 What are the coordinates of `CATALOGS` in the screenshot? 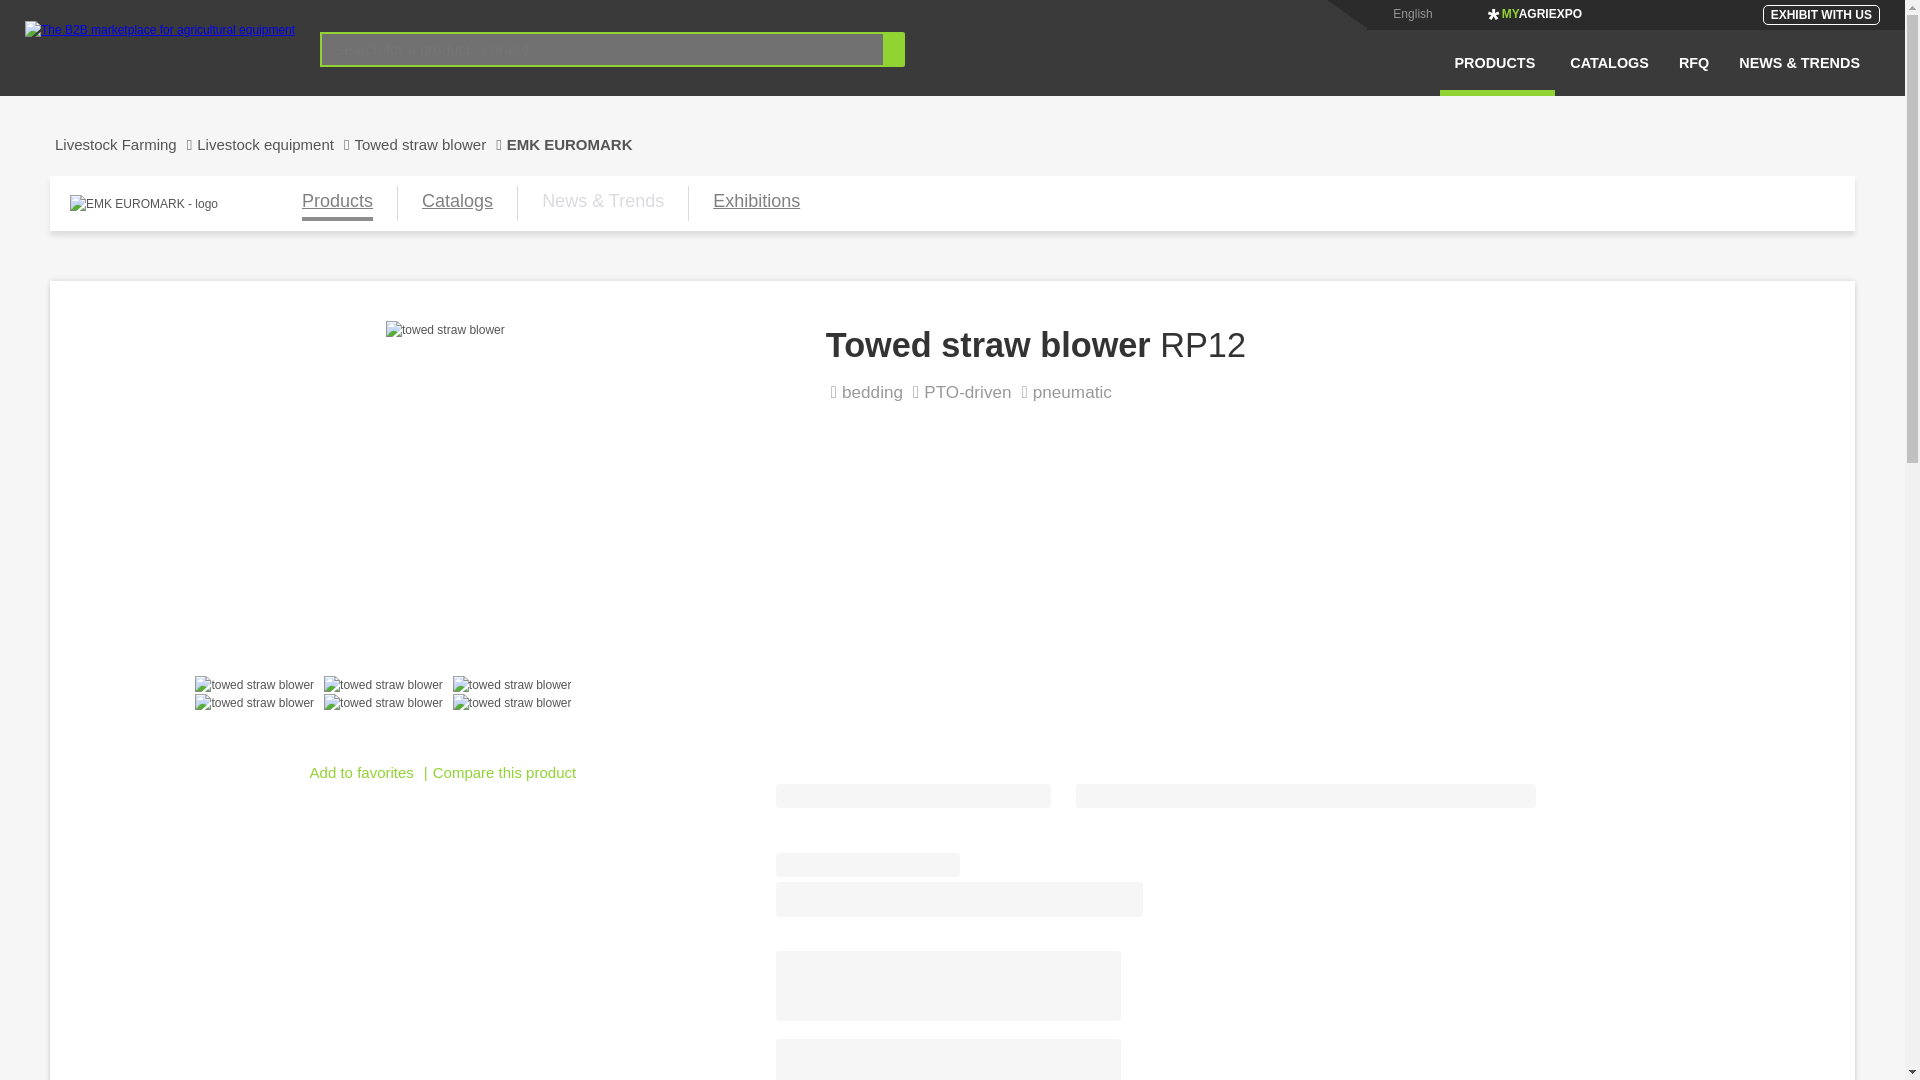 It's located at (1610, 75).